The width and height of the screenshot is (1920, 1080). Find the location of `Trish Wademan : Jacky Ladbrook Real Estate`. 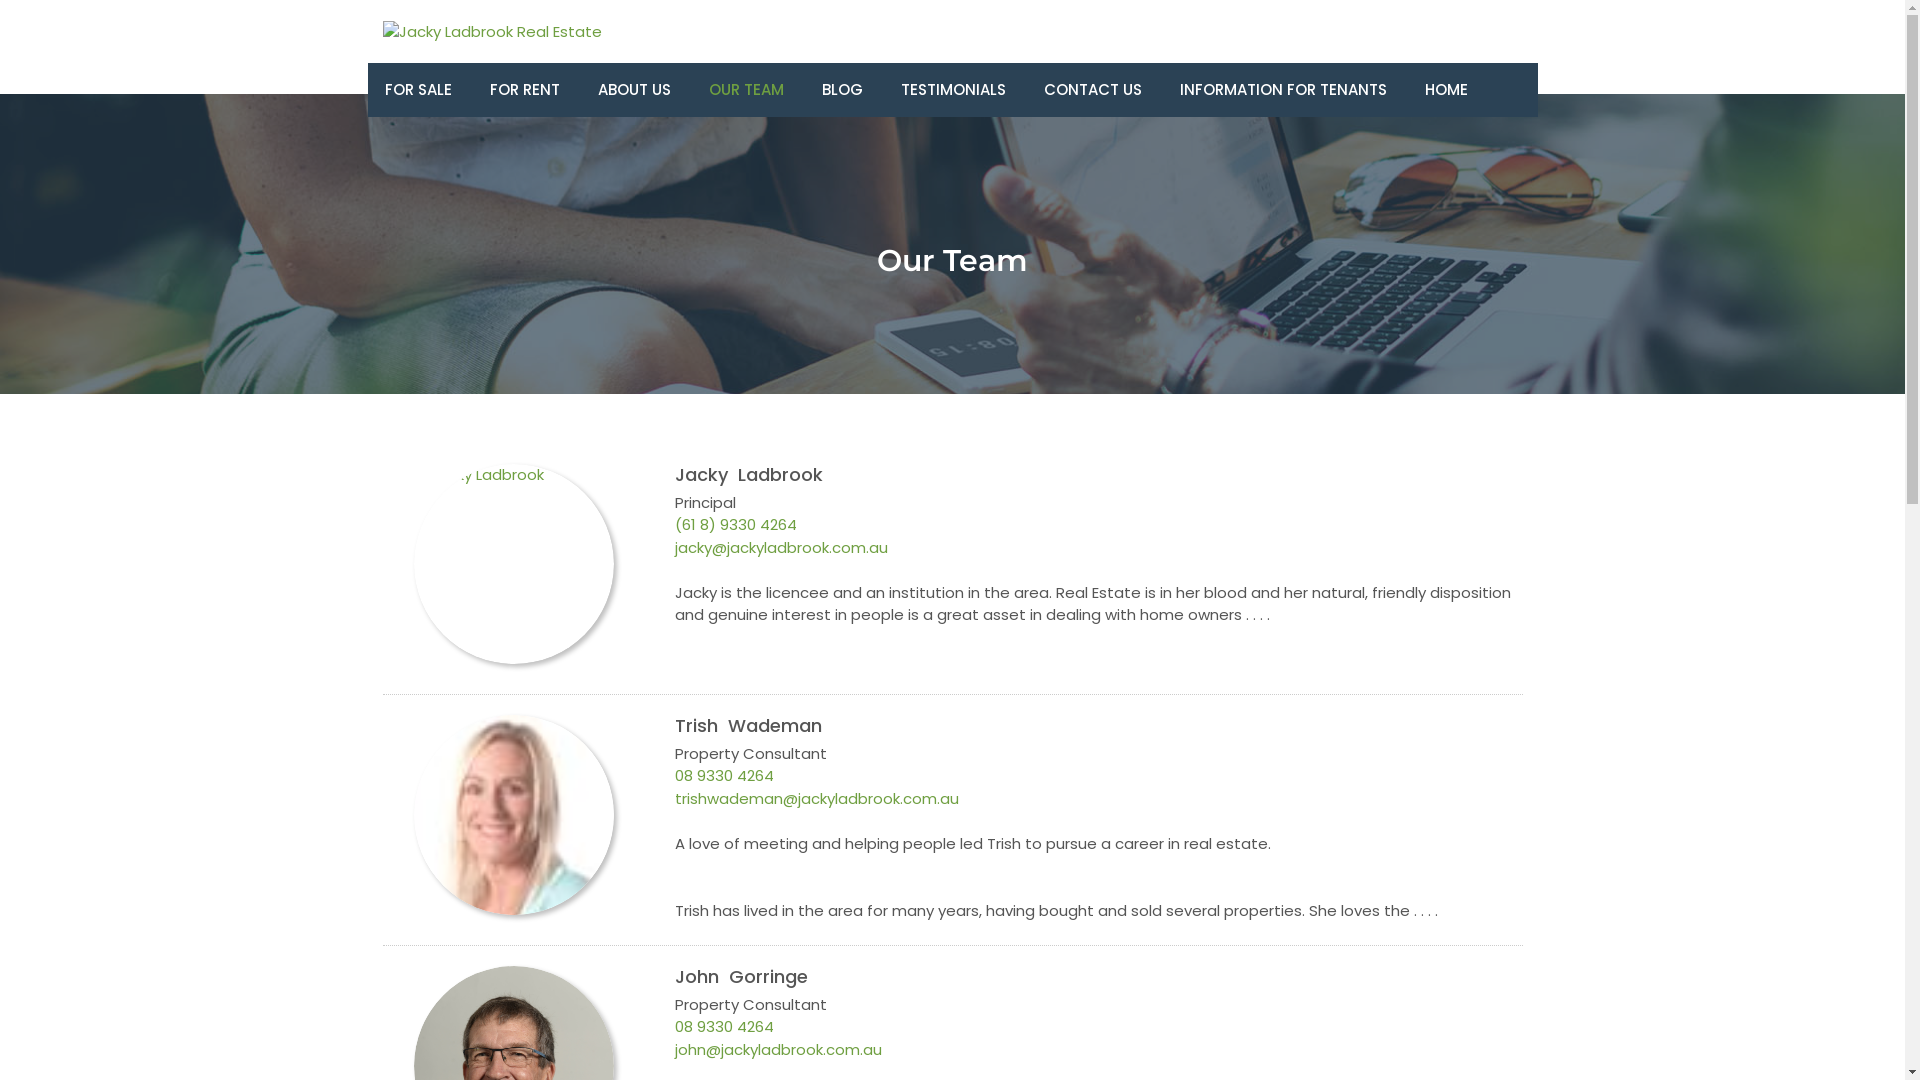

Trish Wademan : Jacky Ladbrook Real Estate is located at coordinates (514, 842).